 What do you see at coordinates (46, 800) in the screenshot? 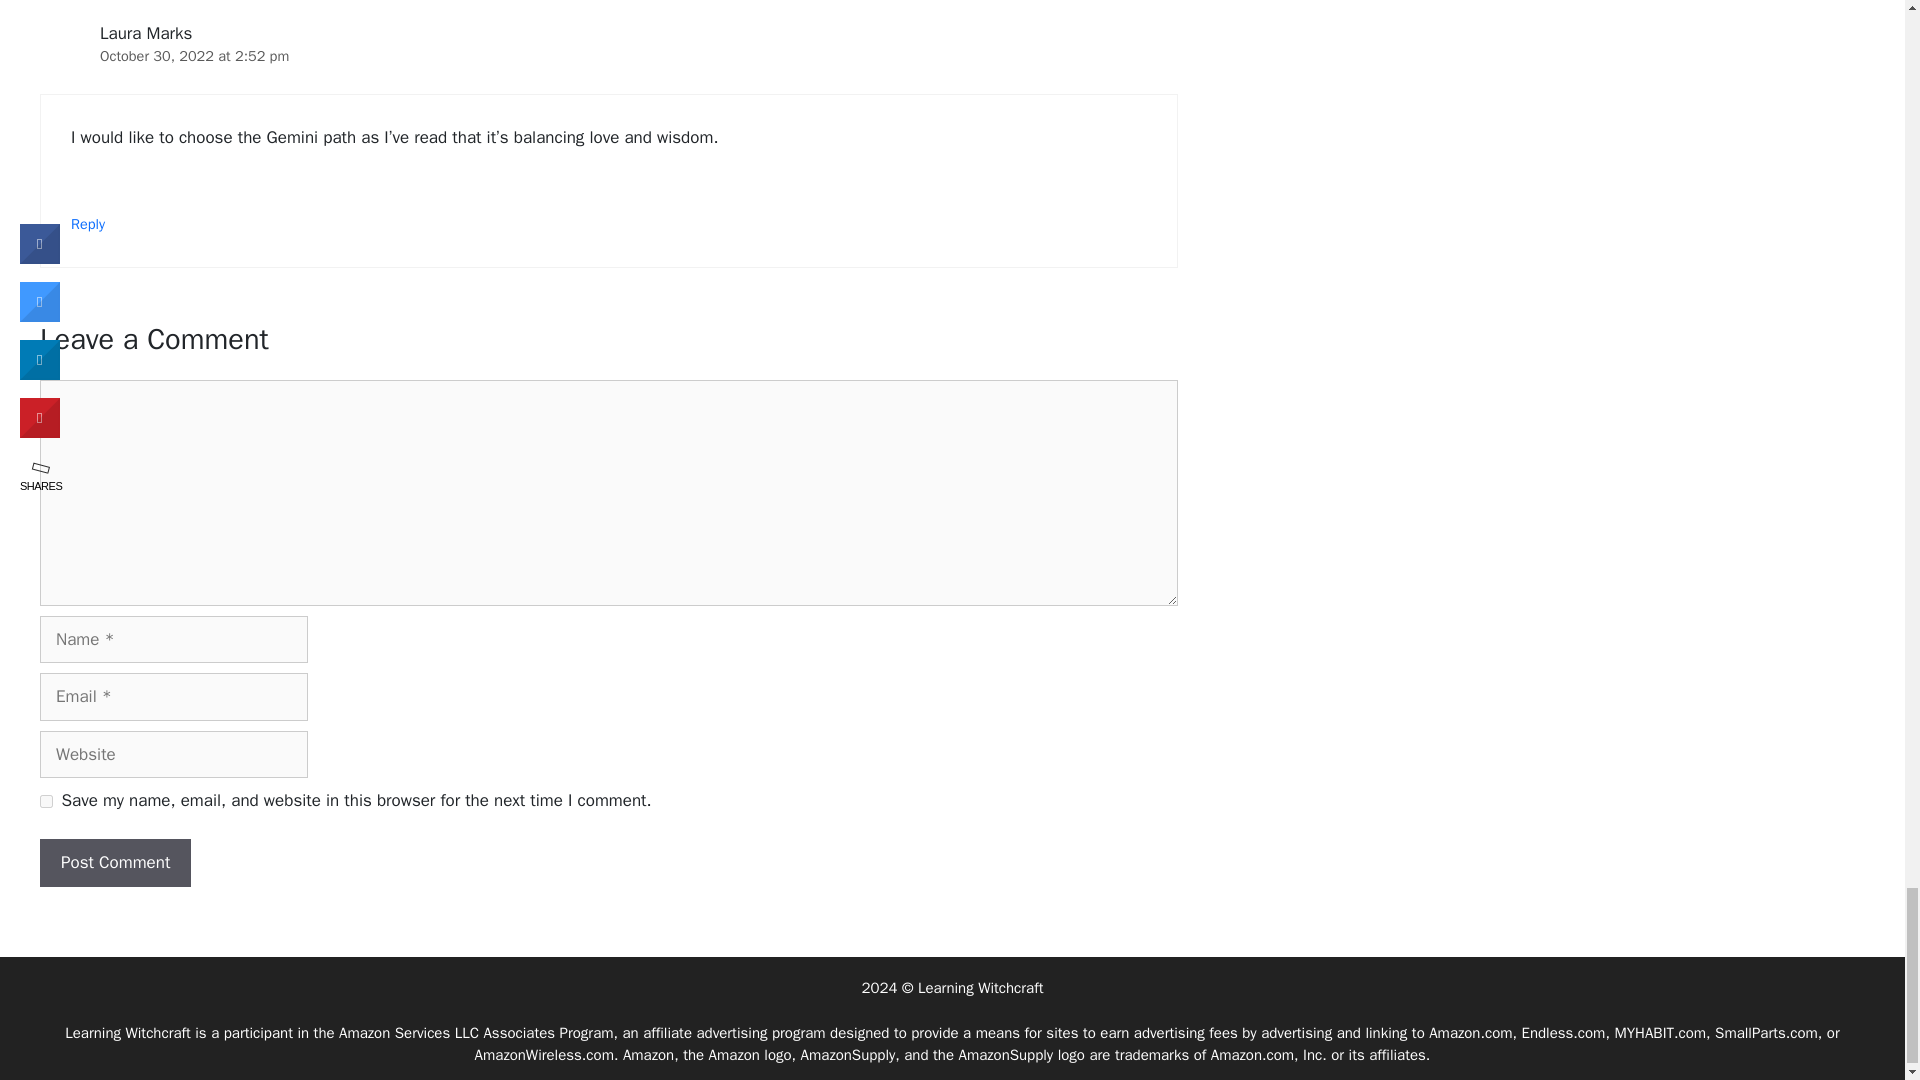
I see `yes` at bounding box center [46, 800].